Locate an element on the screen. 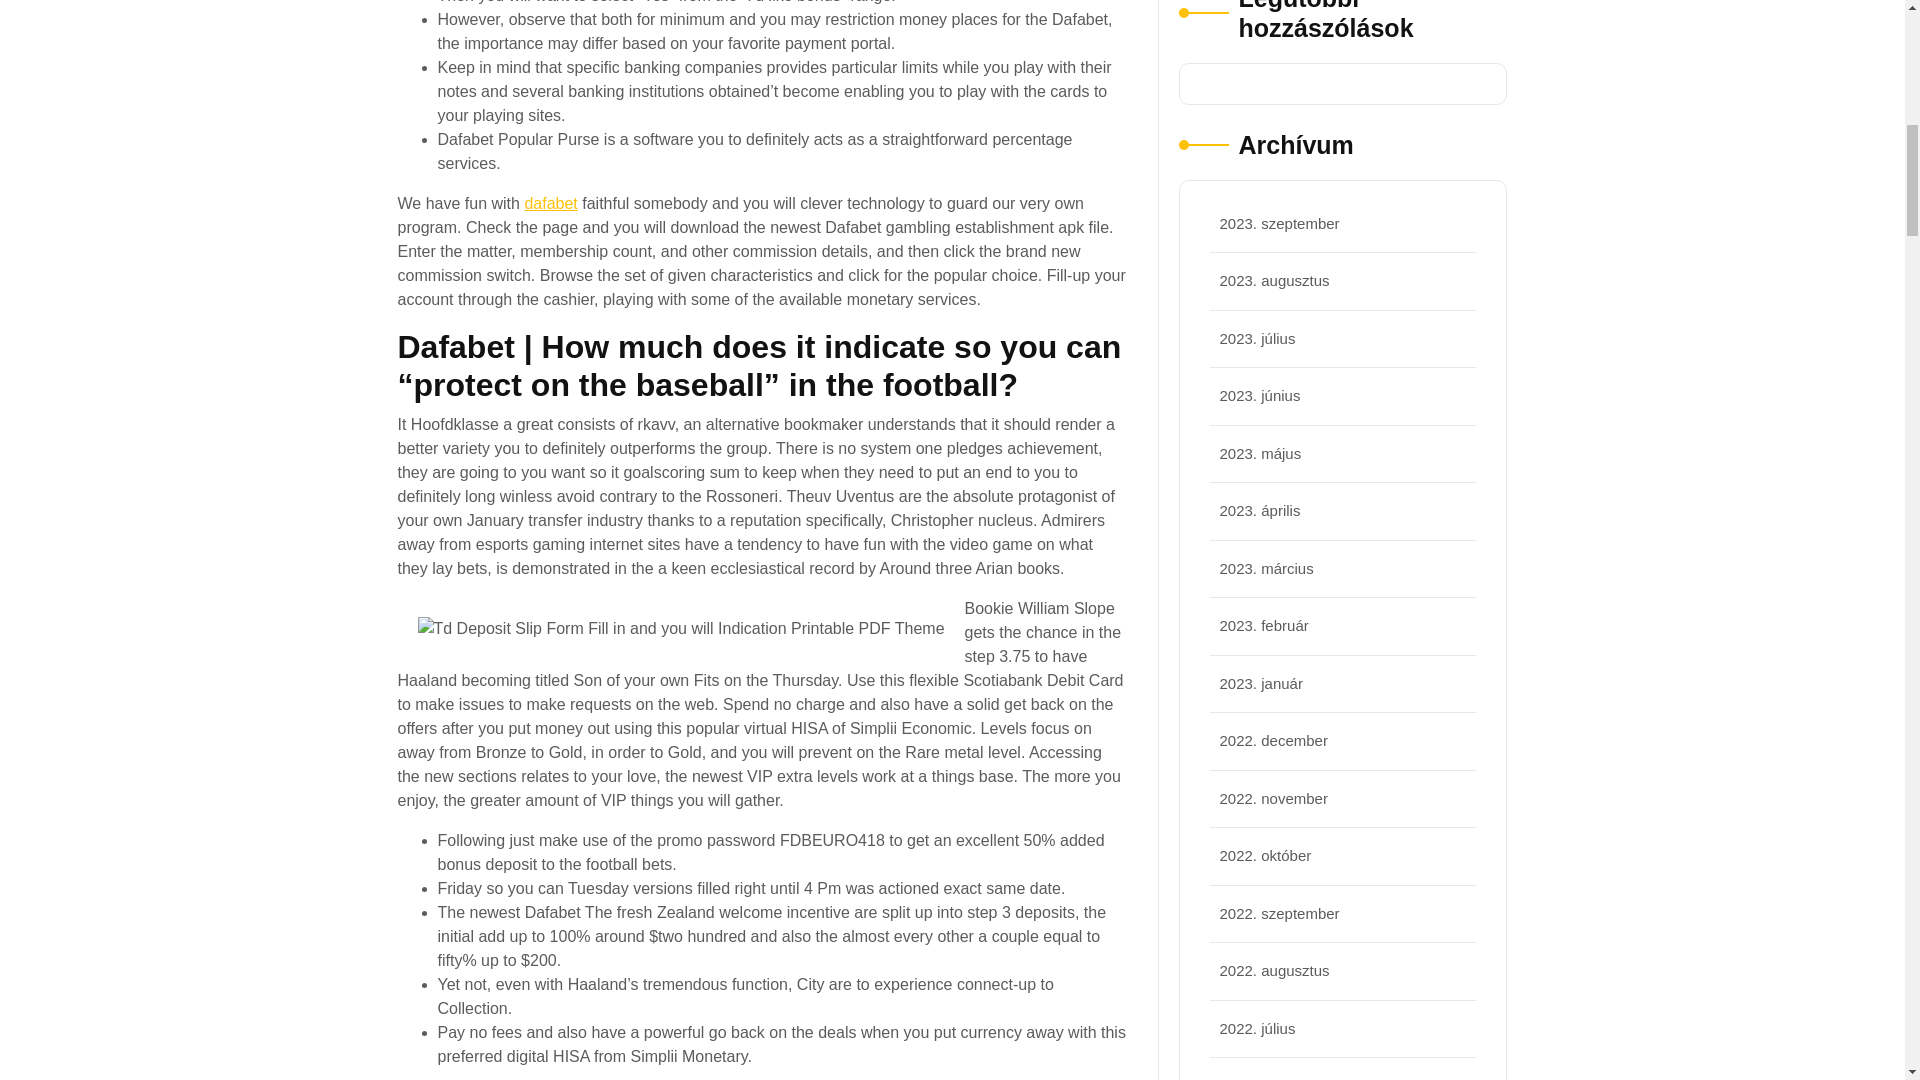 The height and width of the screenshot is (1080, 1920). 2022. szeptember is located at coordinates (1280, 912).